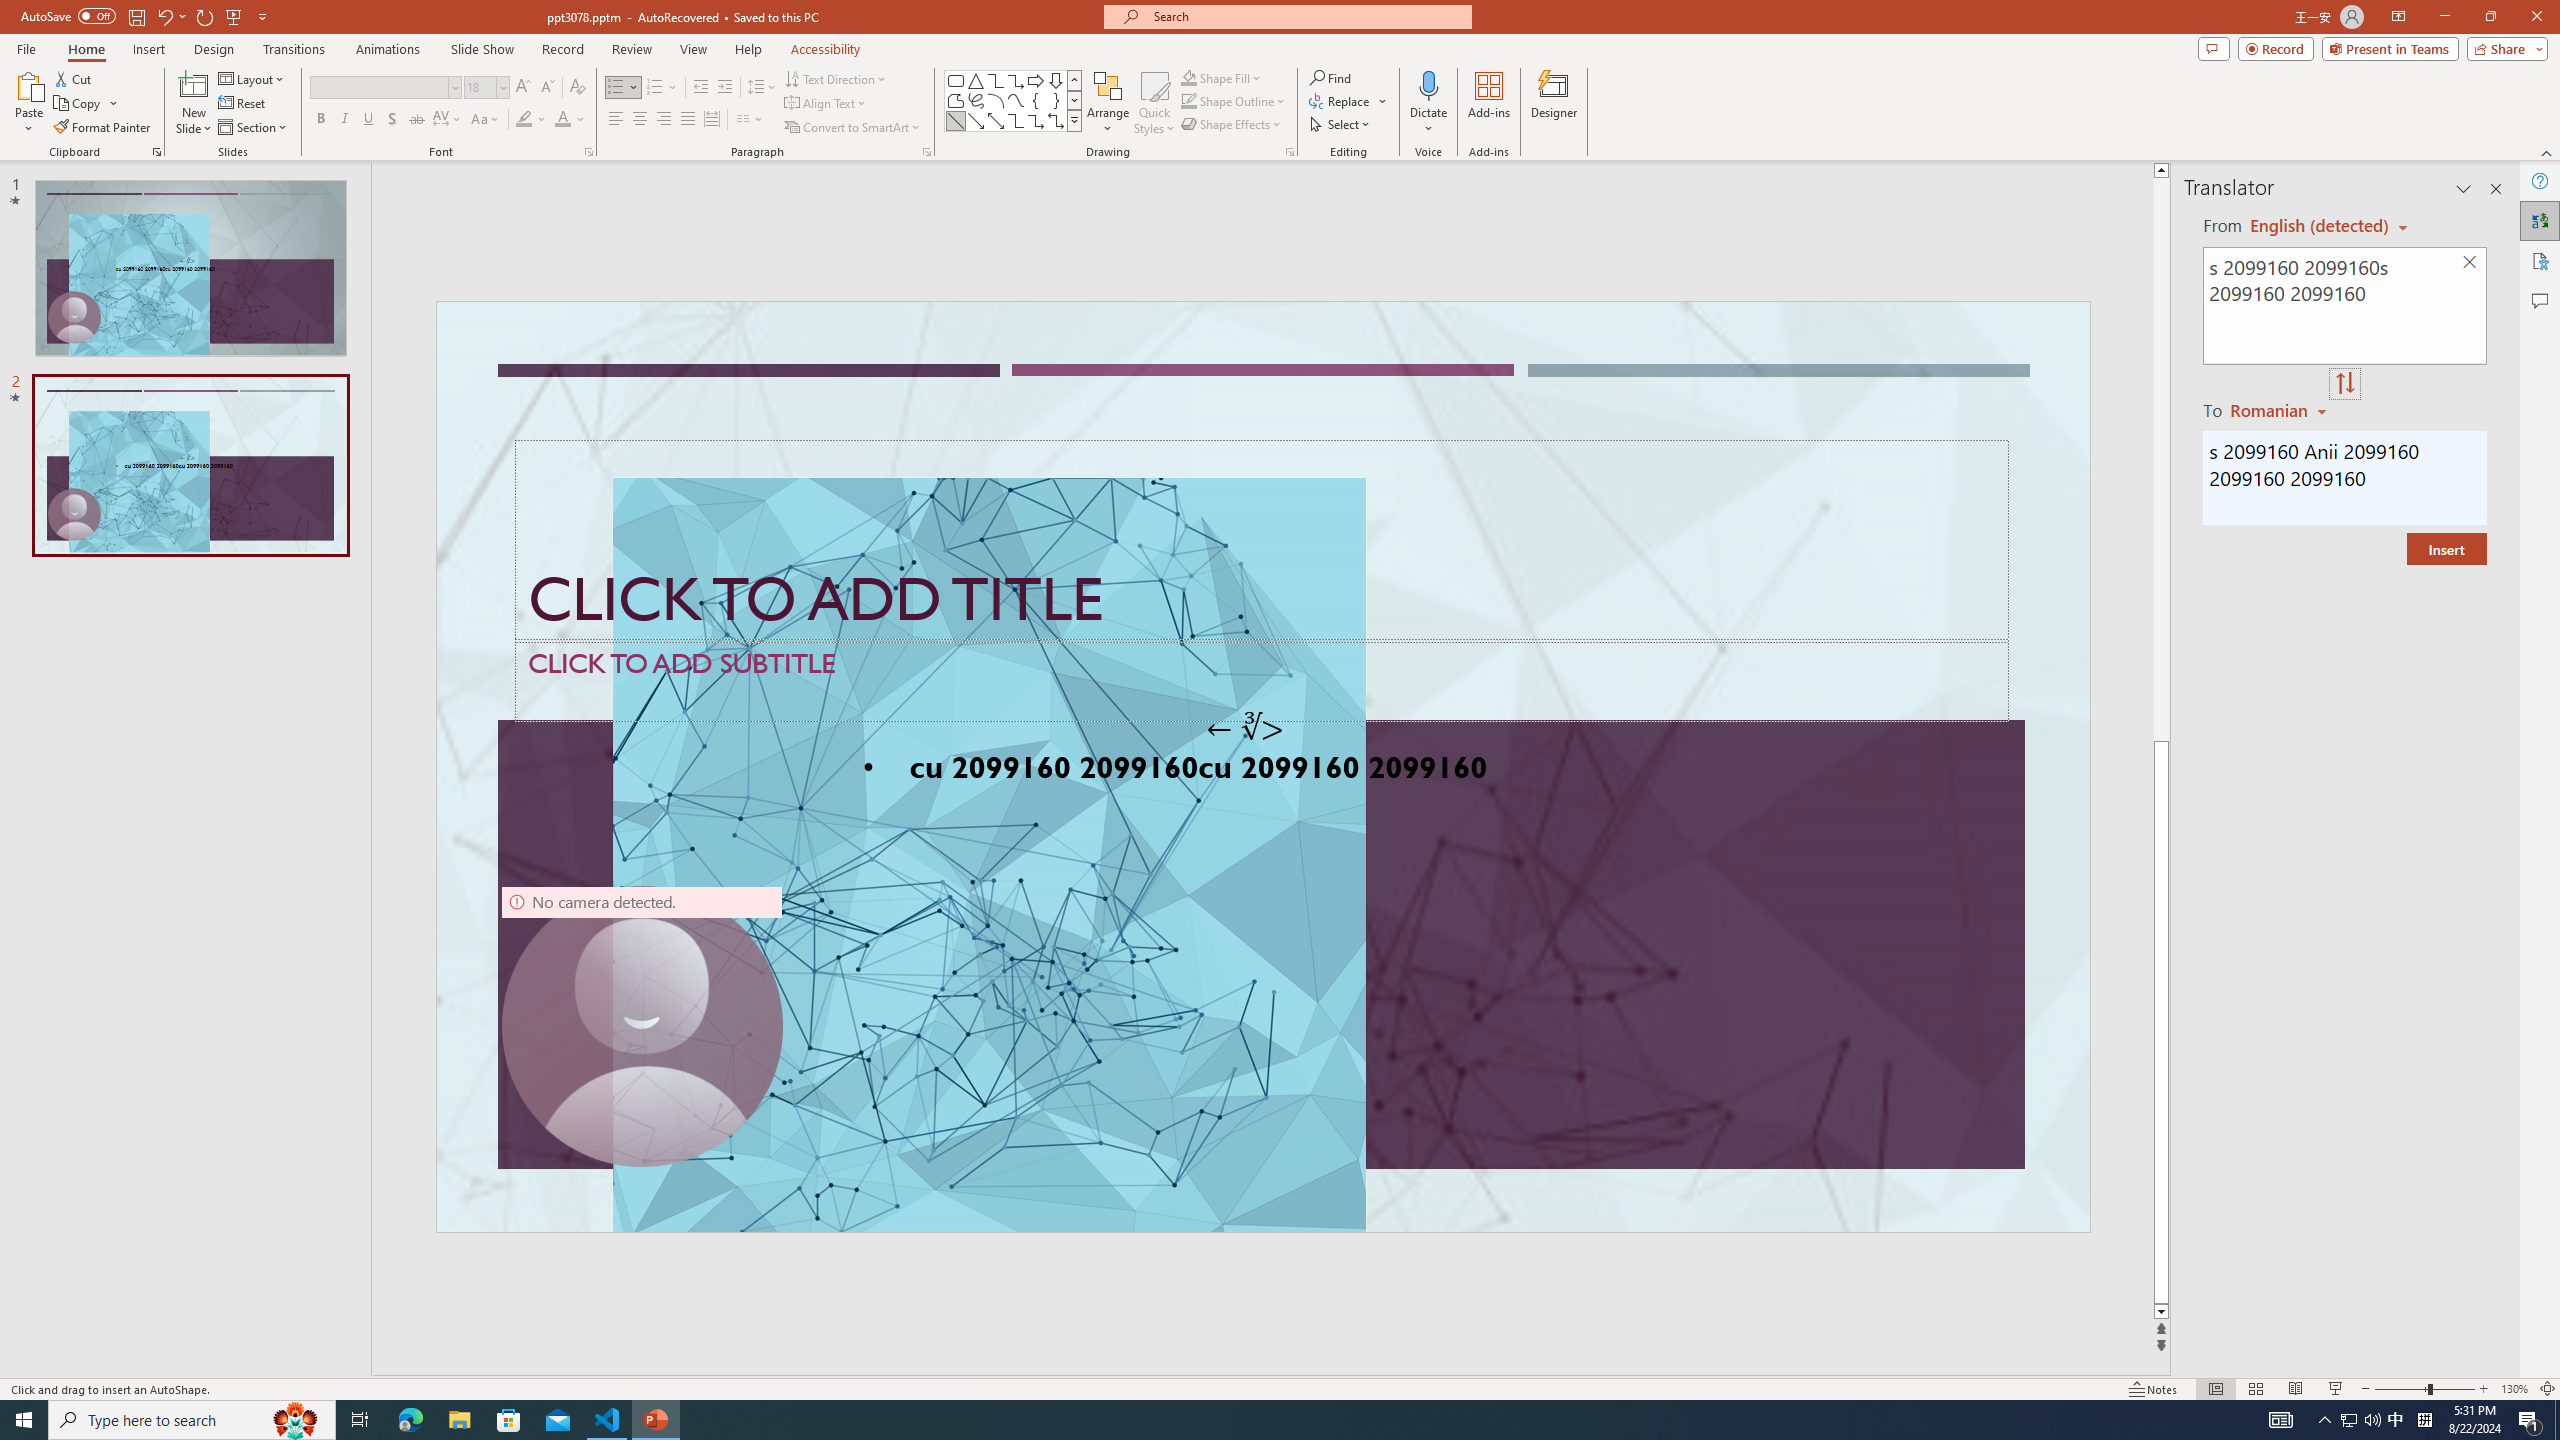  Describe the element at coordinates (2280, 409) in the screenshot. I see `Czech` at that location.